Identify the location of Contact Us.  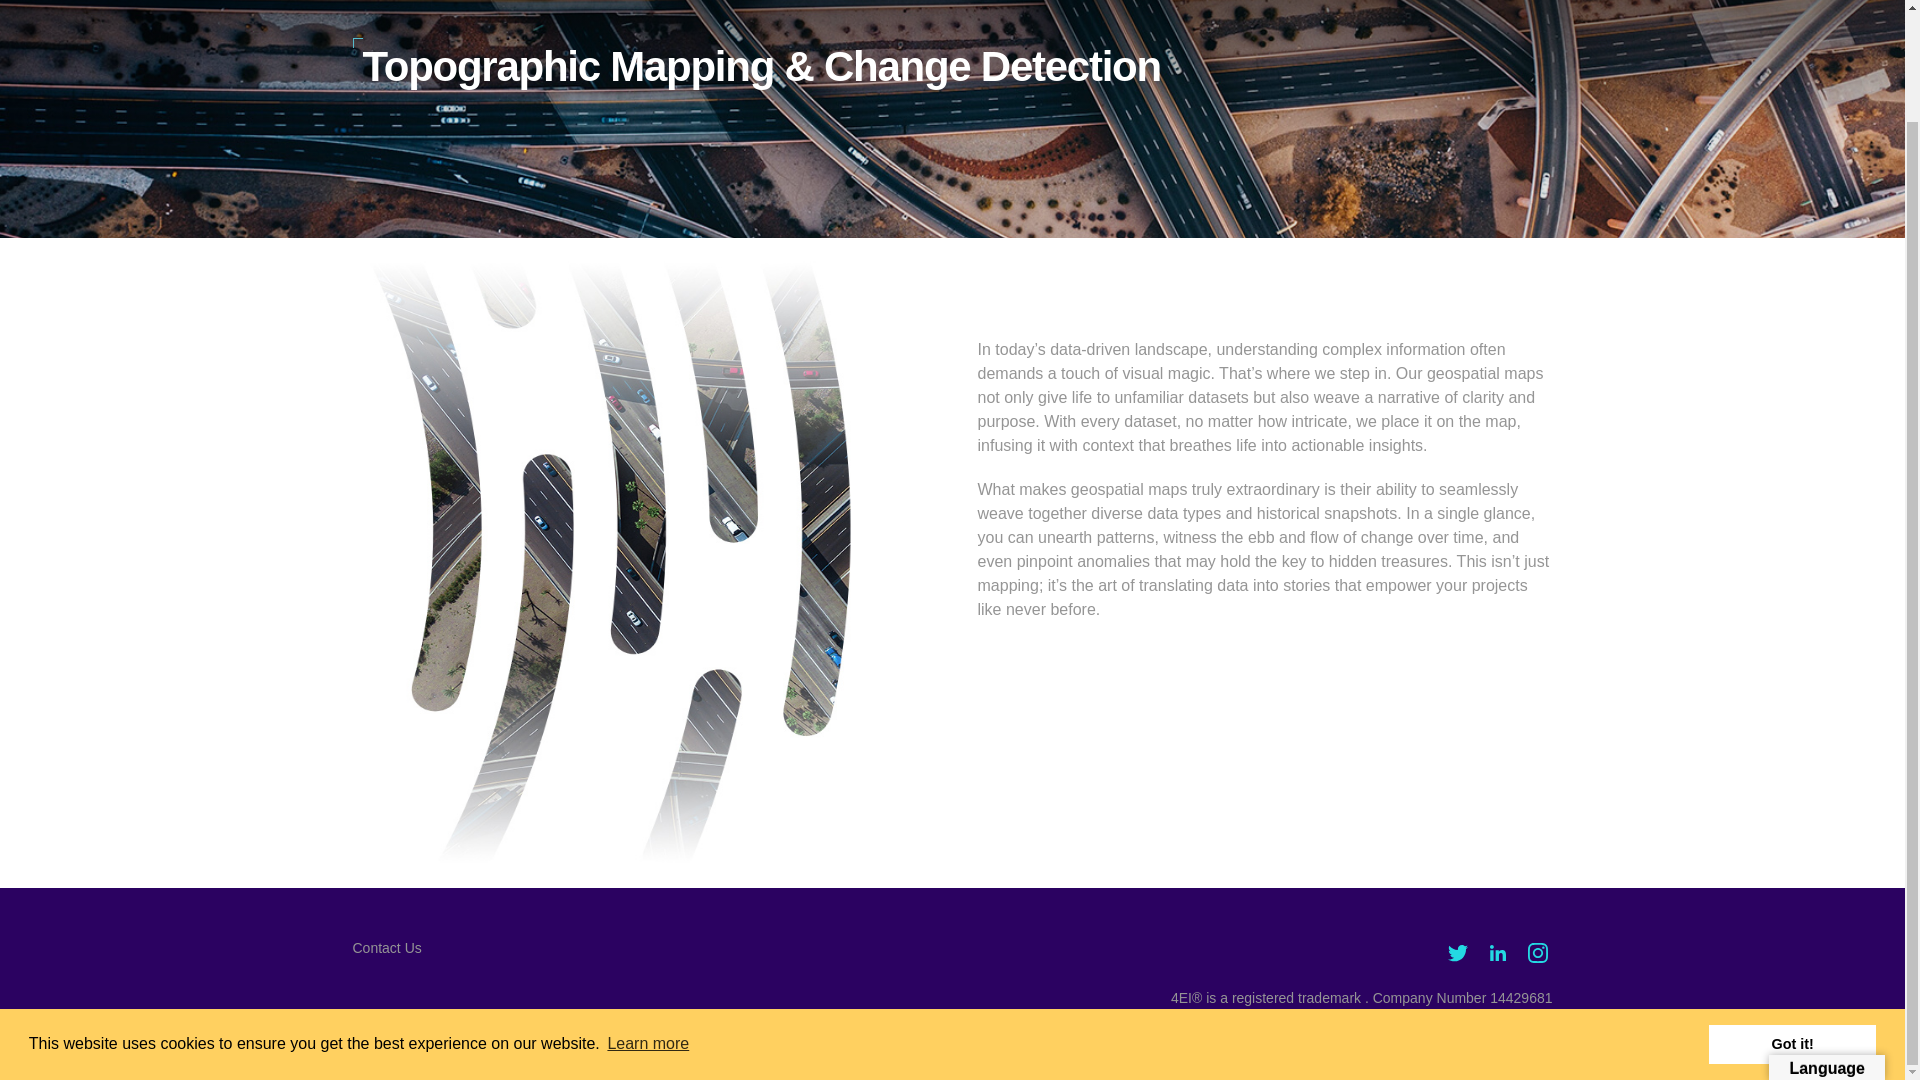
(386, 947).